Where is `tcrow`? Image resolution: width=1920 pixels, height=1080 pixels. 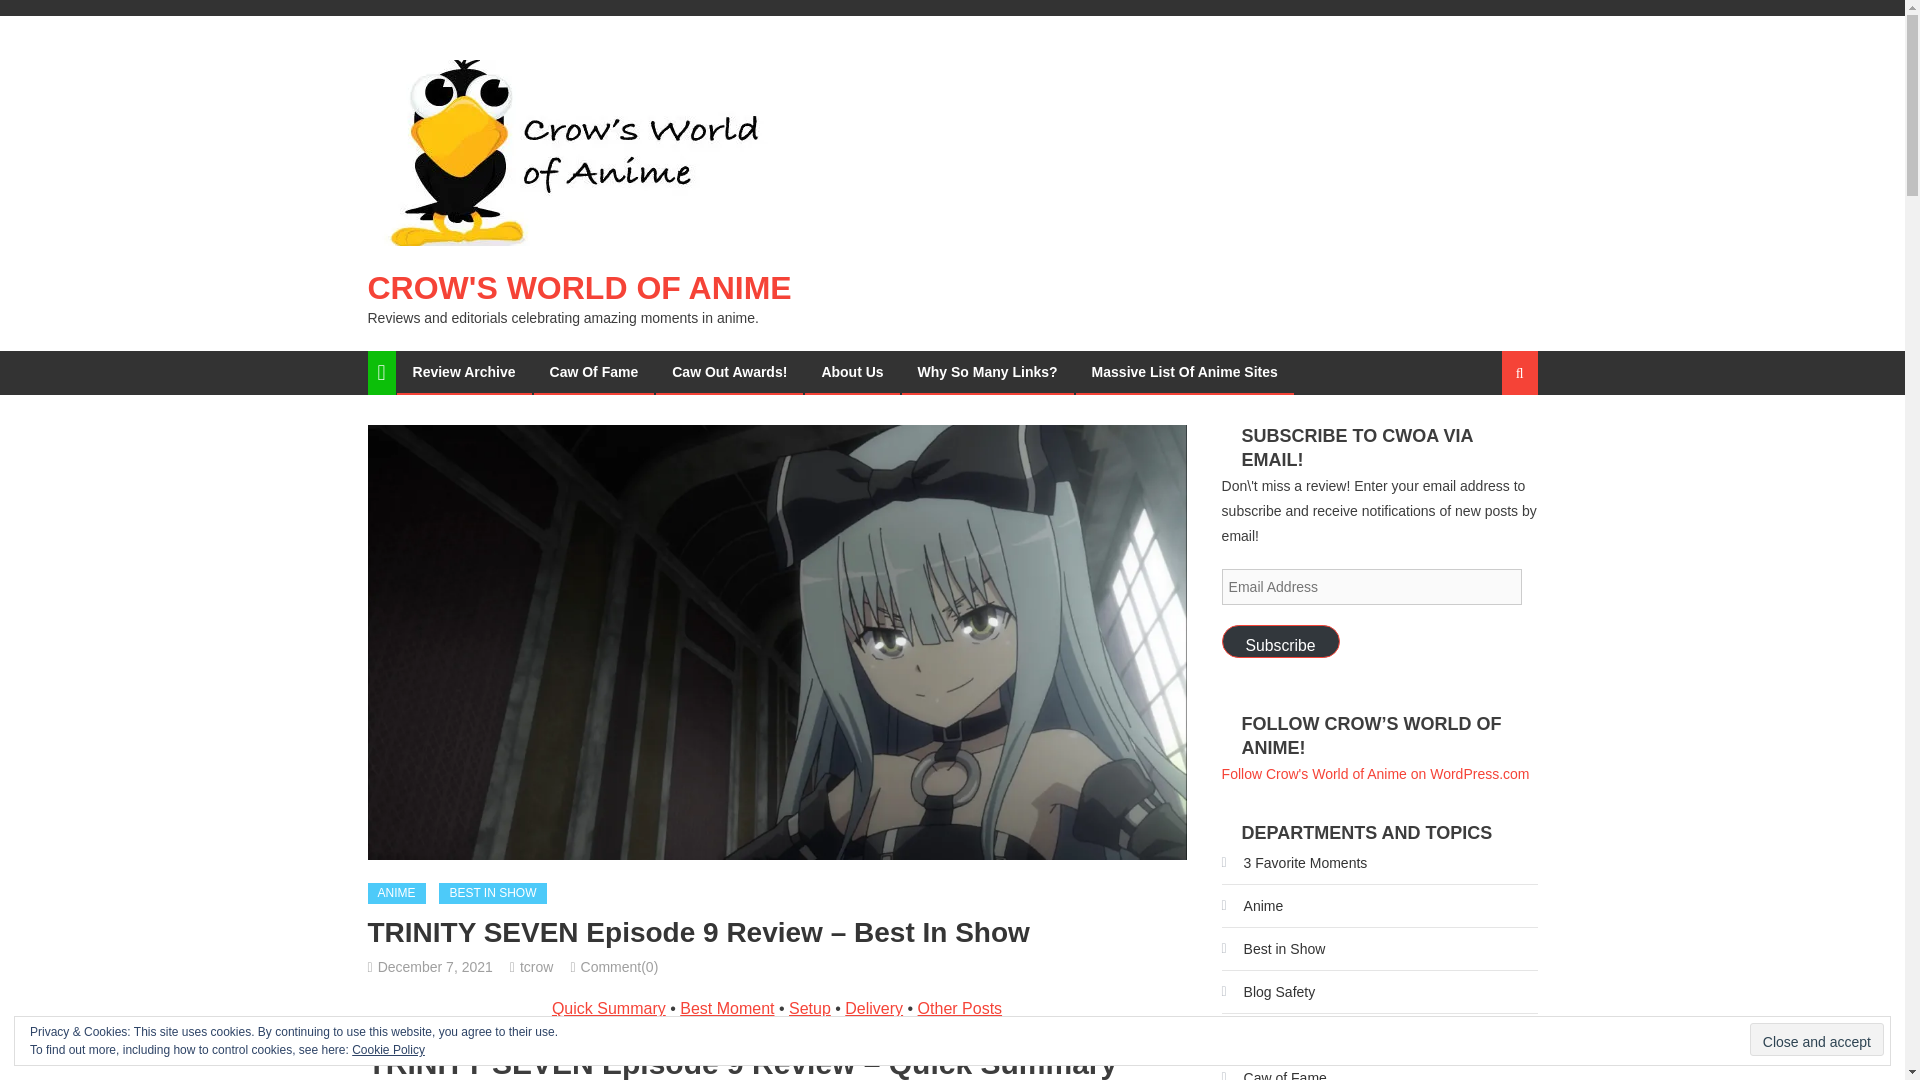
tcrow is located at coordinates (536, 967).